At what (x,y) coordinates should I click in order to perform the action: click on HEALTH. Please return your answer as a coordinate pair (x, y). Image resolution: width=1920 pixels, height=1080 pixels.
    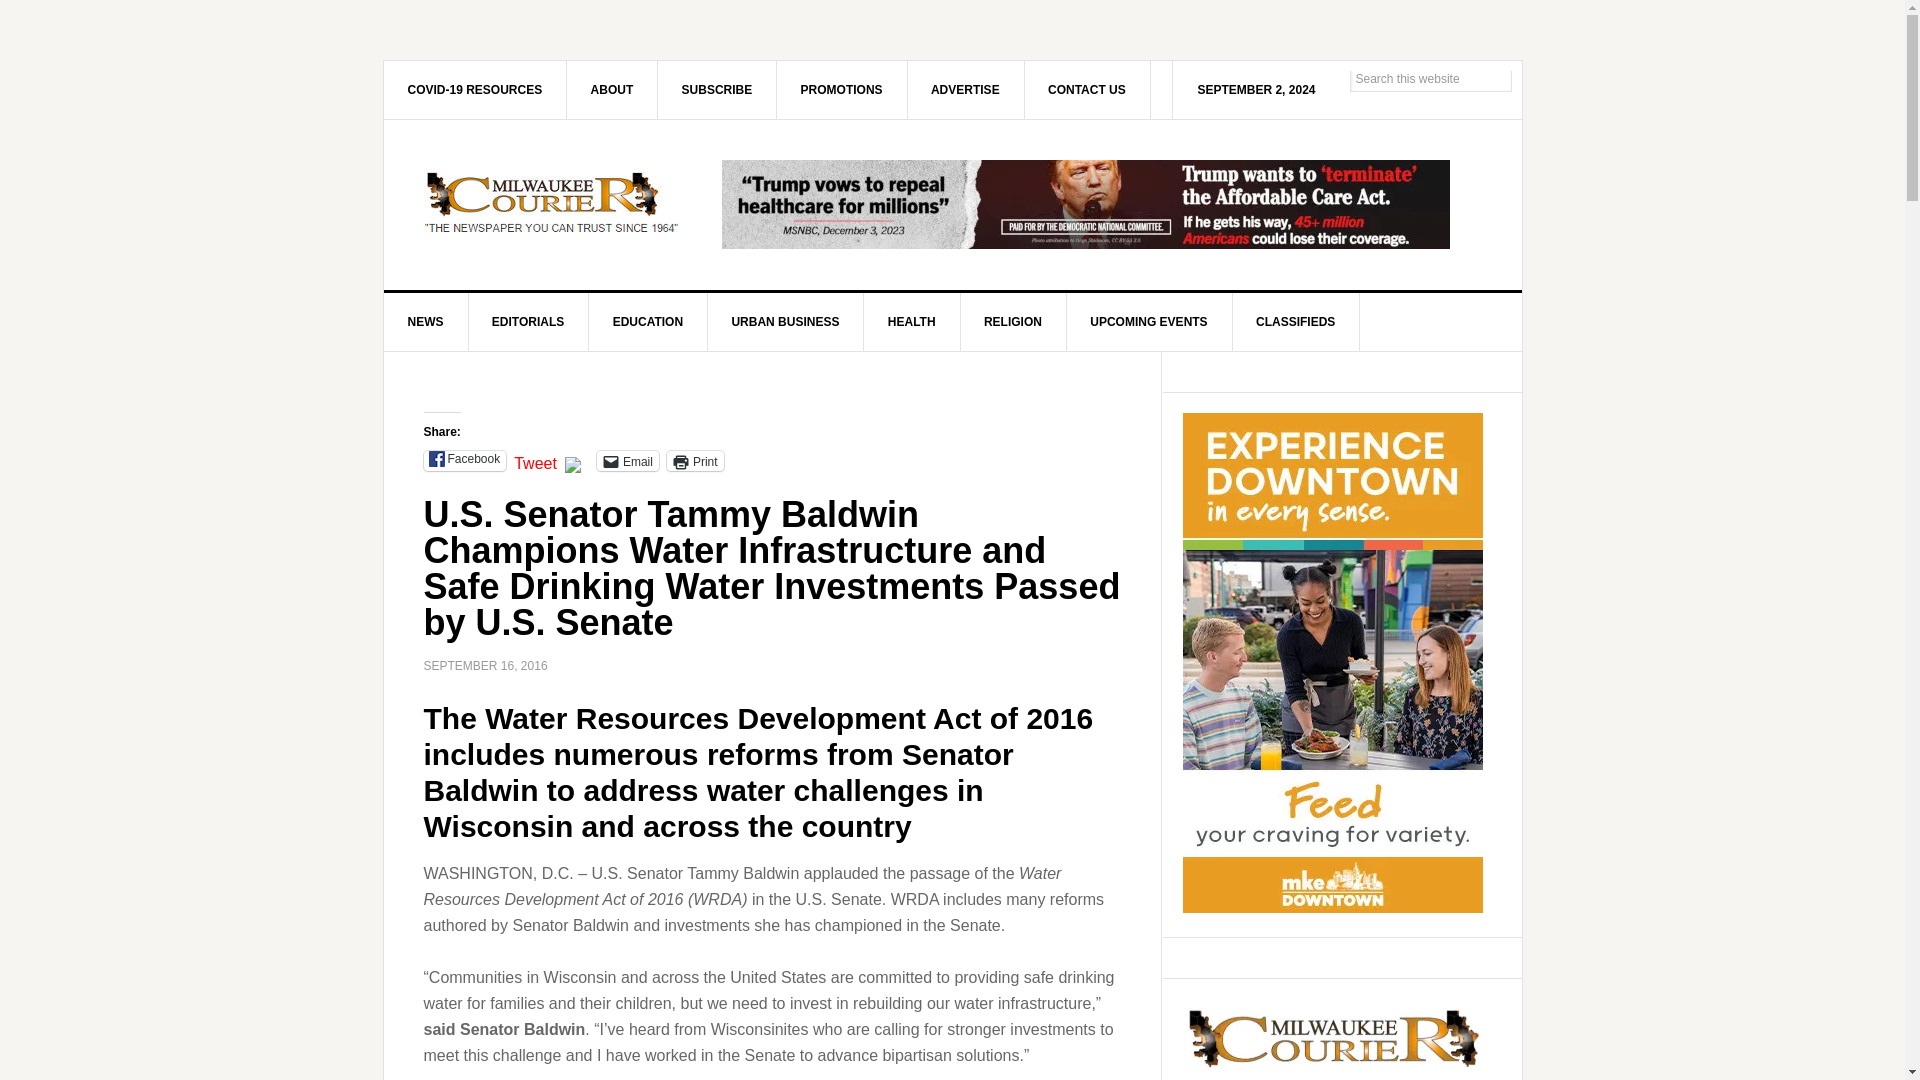
    Looking at the image, I should click on (912, 322).